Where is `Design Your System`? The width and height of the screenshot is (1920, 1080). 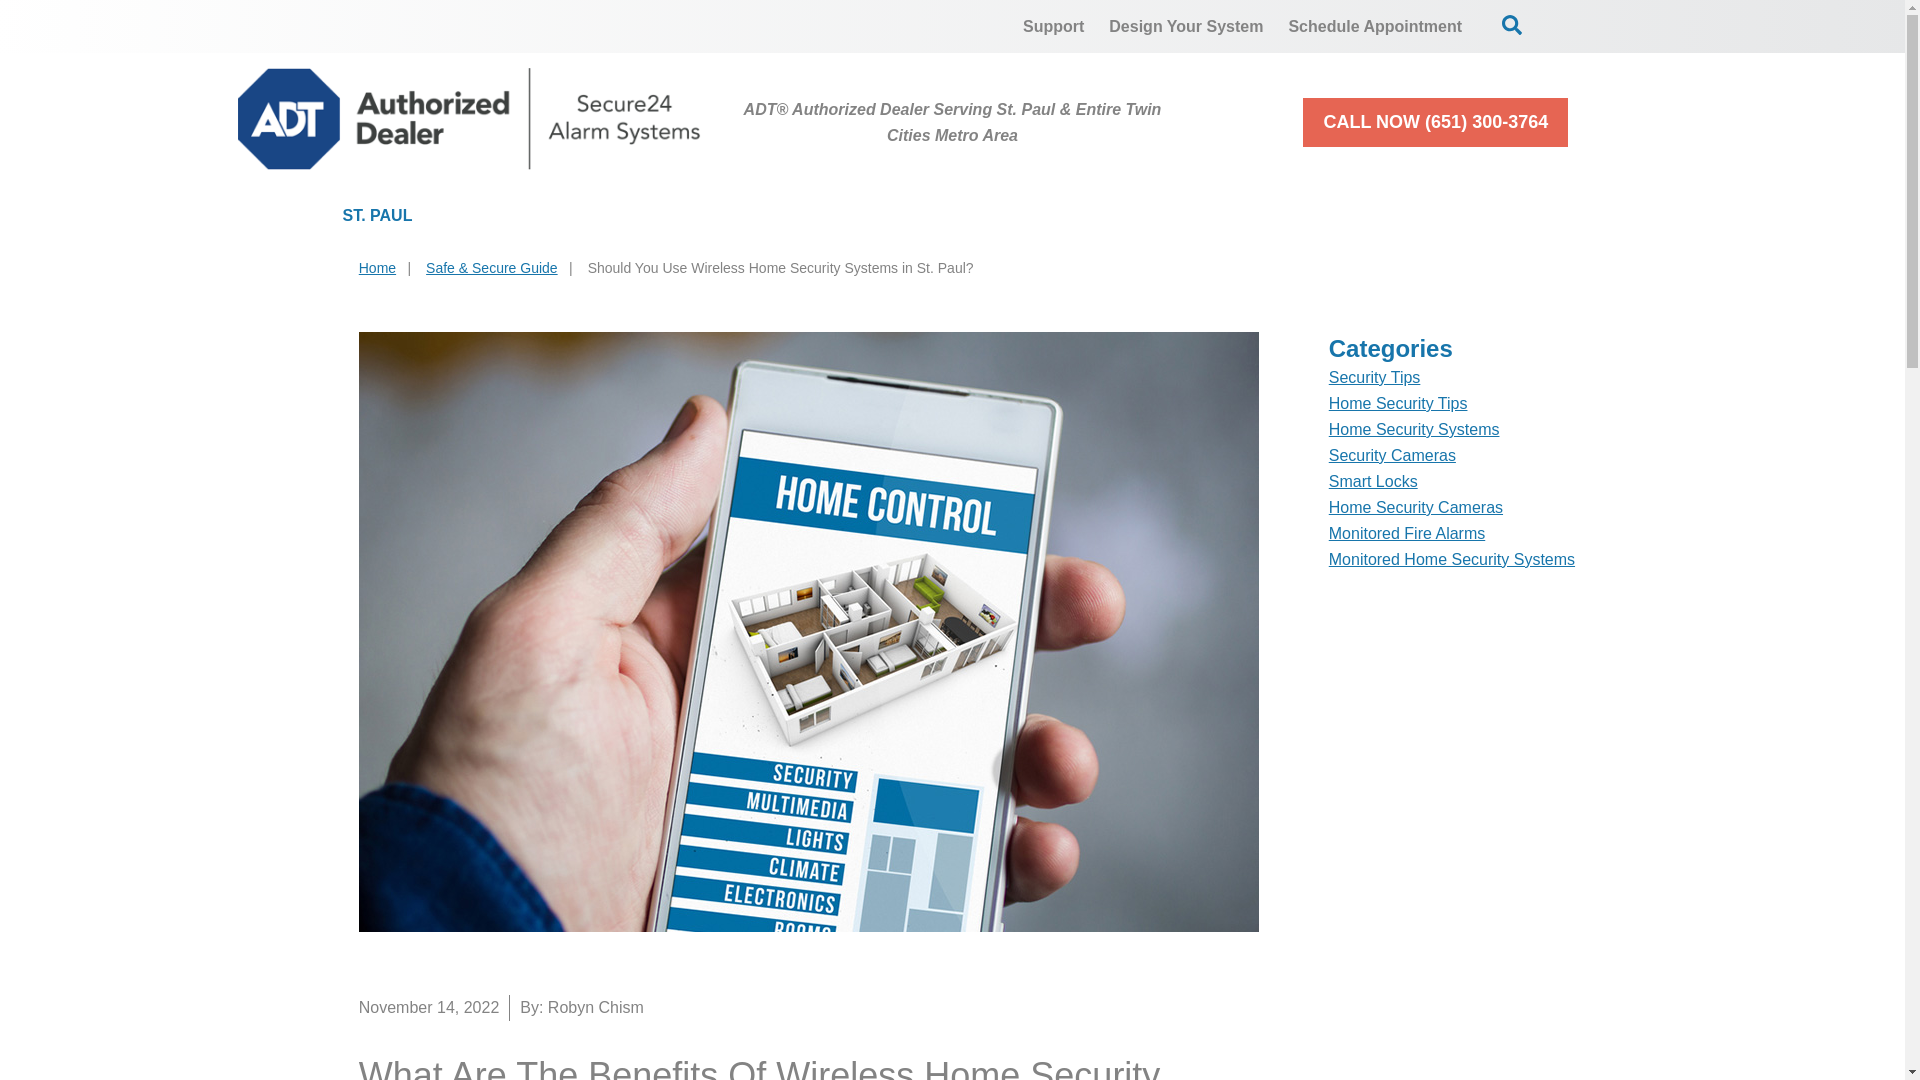 Design Your System is located at coordinates (1185, 26).